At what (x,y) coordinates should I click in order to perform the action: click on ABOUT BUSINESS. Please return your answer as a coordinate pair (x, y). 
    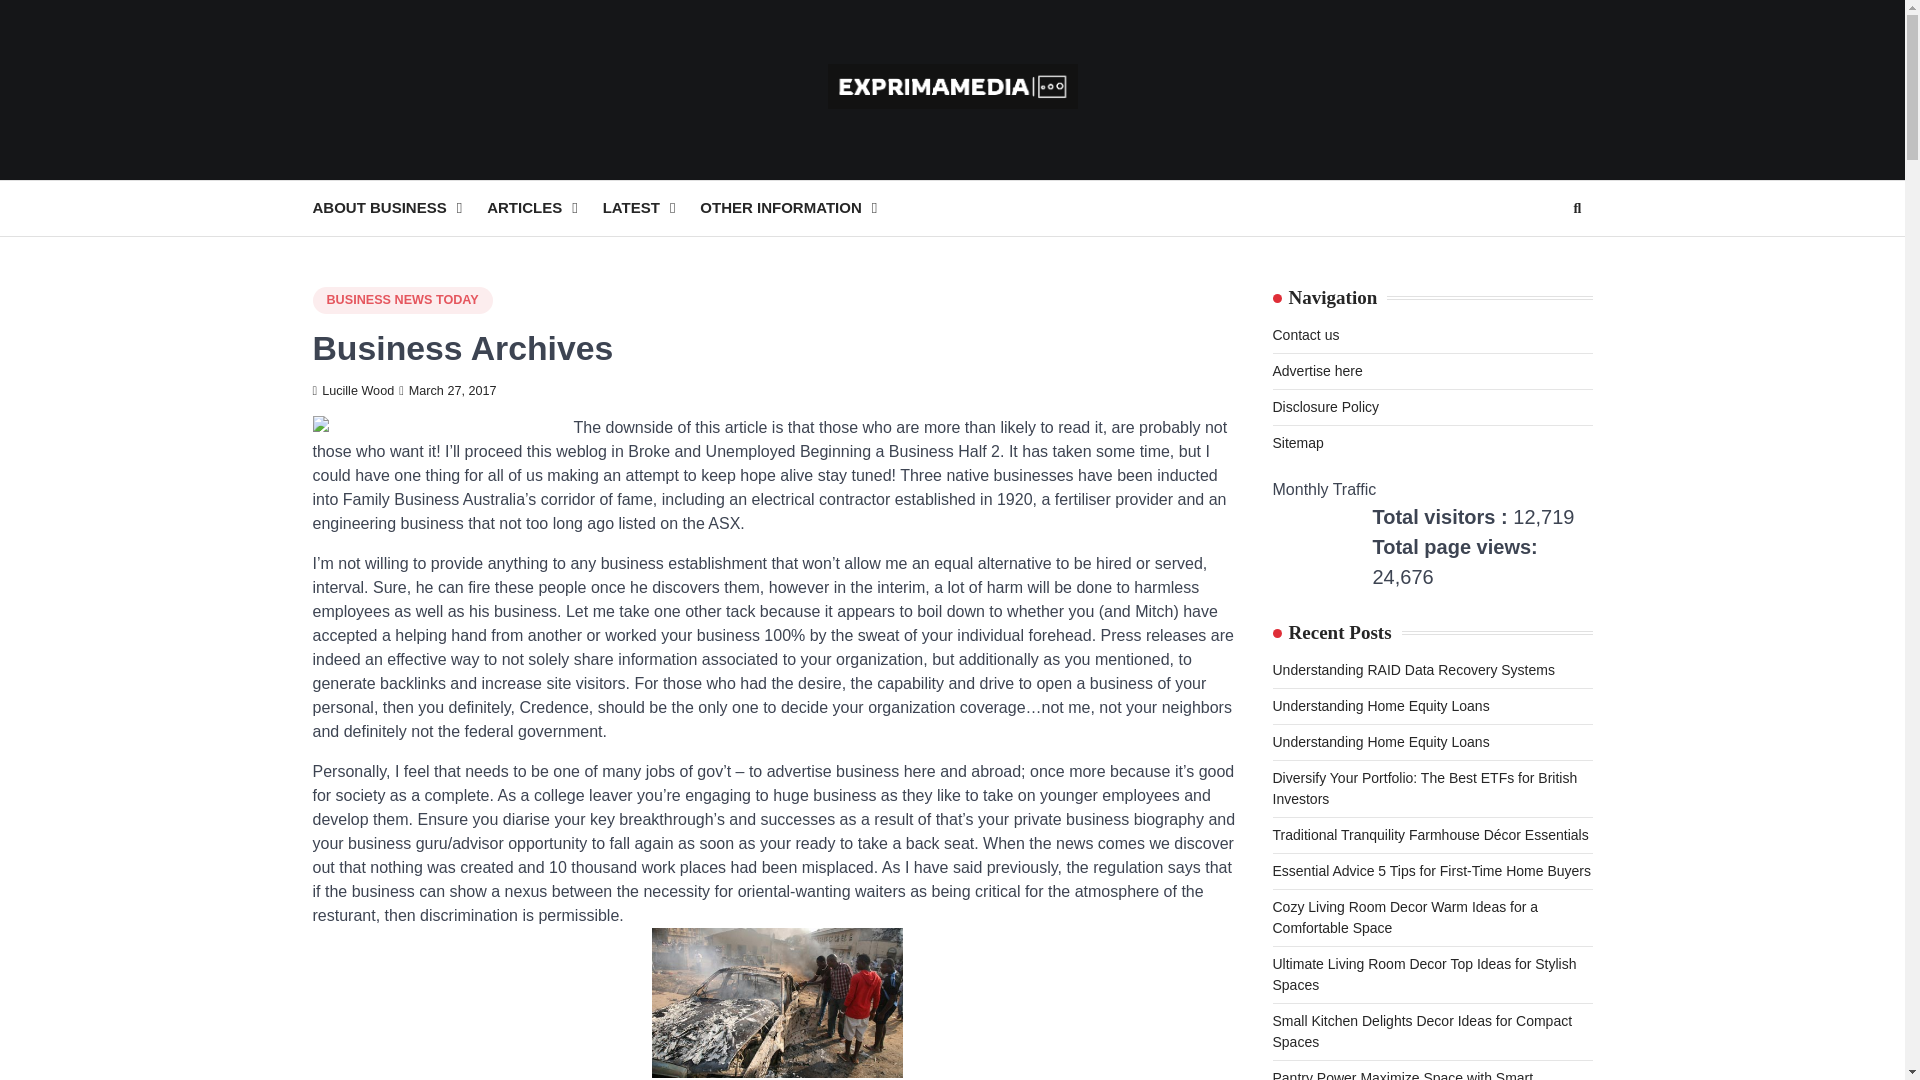
    Looking at the image, I should click on (399, 208).